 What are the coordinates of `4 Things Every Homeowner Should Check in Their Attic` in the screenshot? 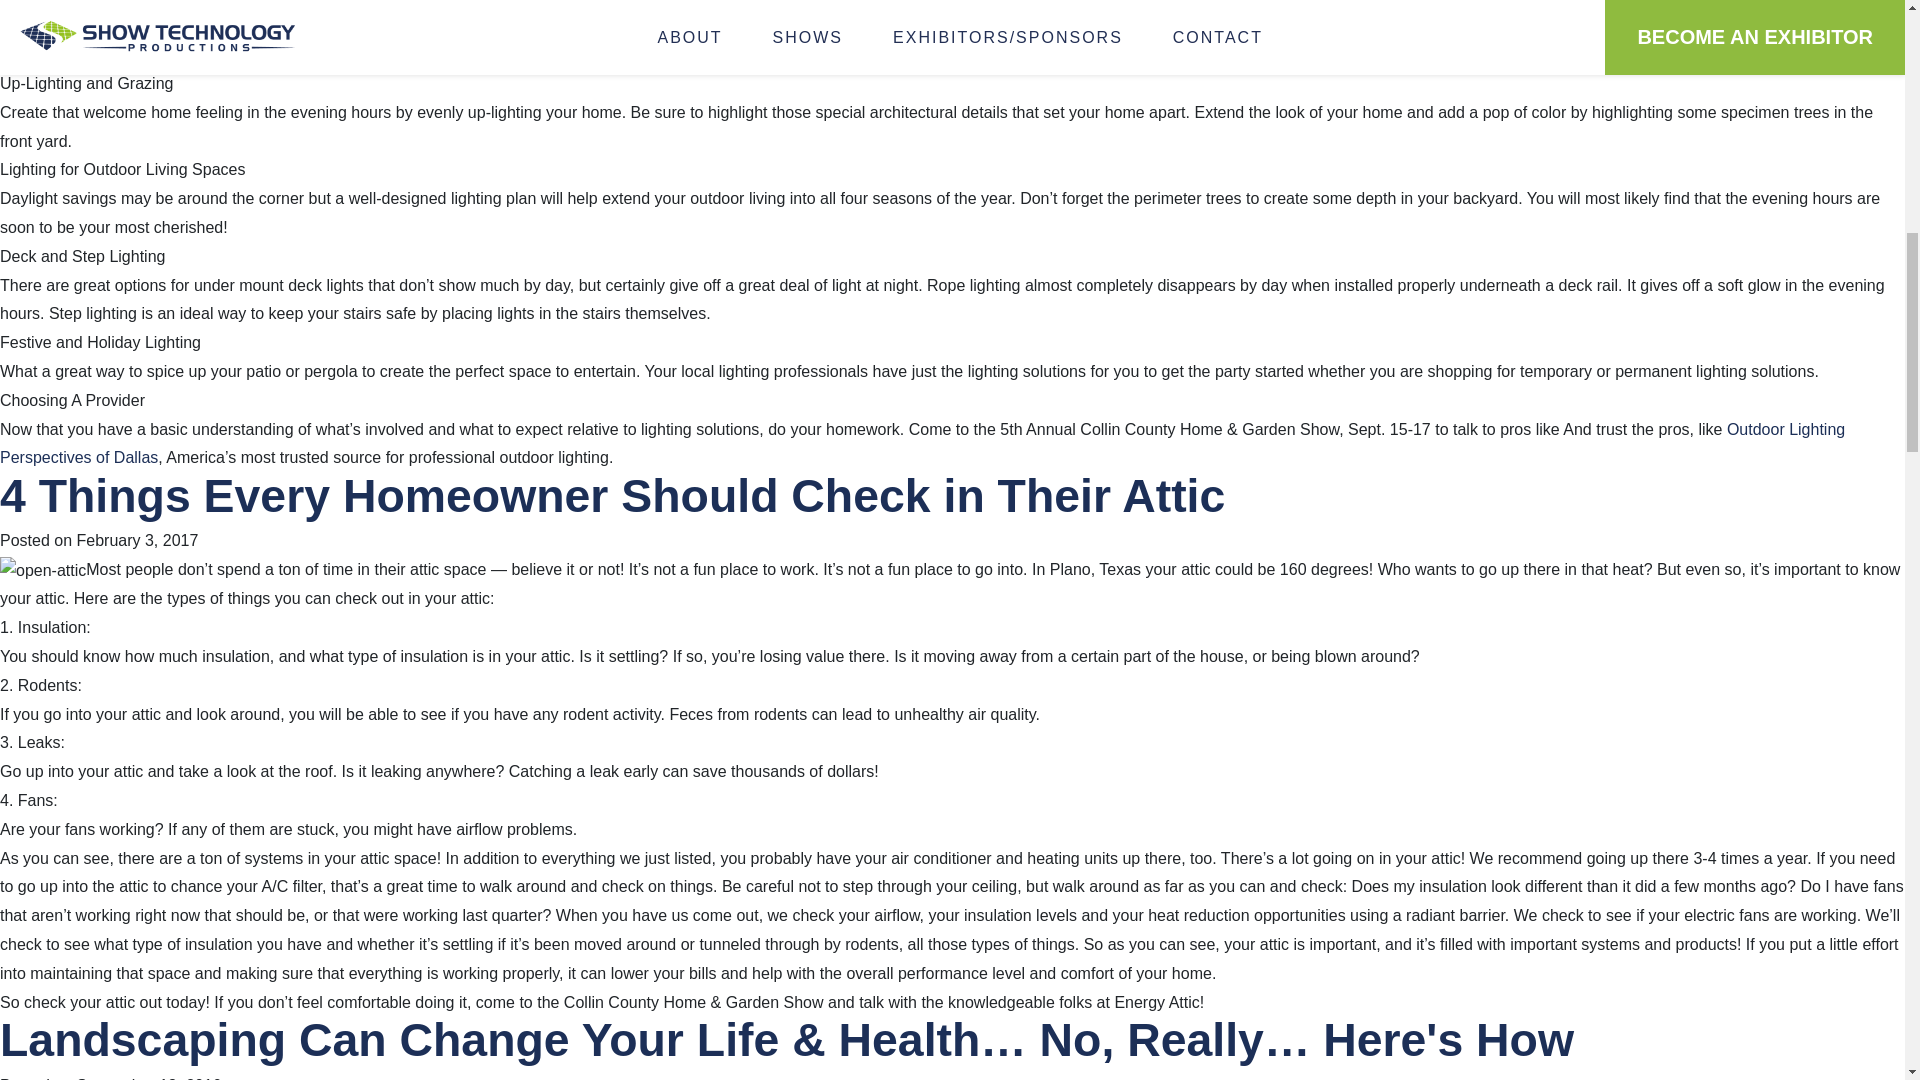 It's located at (612, 495).